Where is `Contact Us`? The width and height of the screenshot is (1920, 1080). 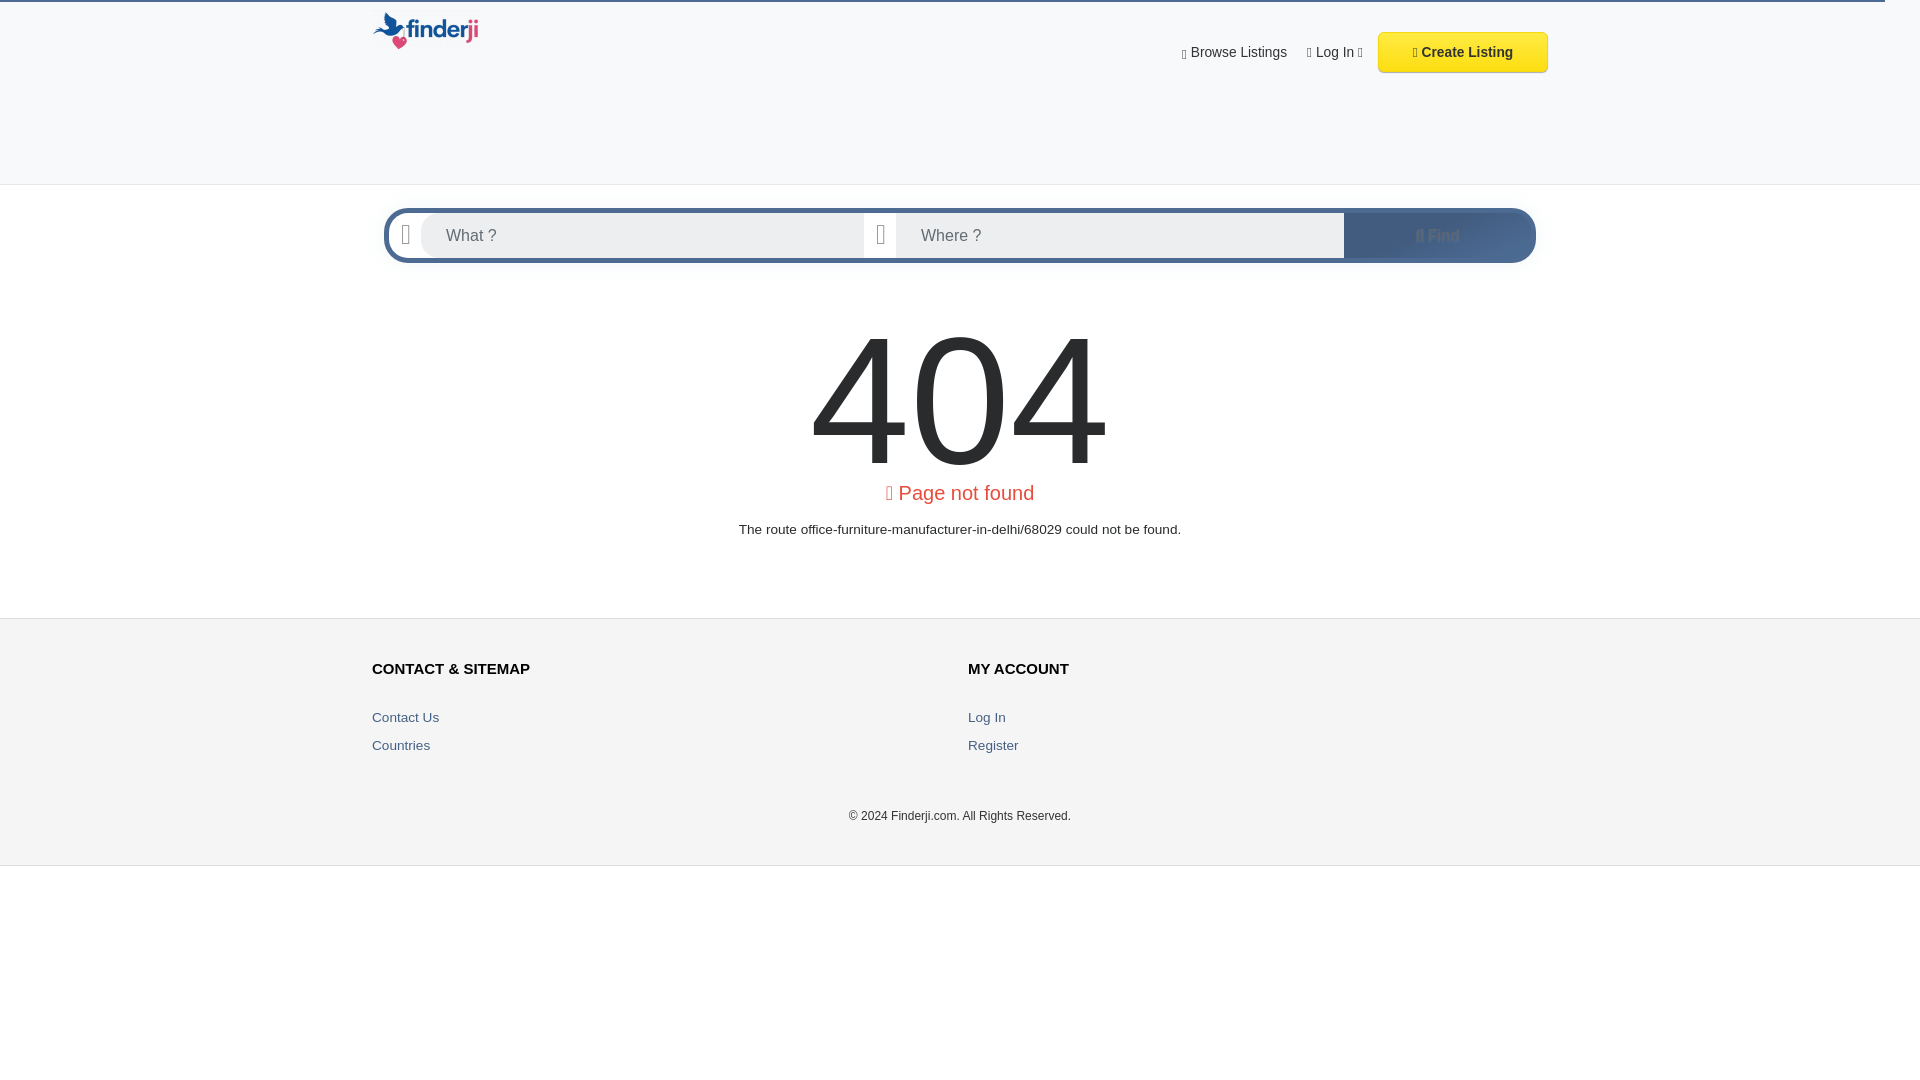
Contact Us is located at coordinates (406, 716).